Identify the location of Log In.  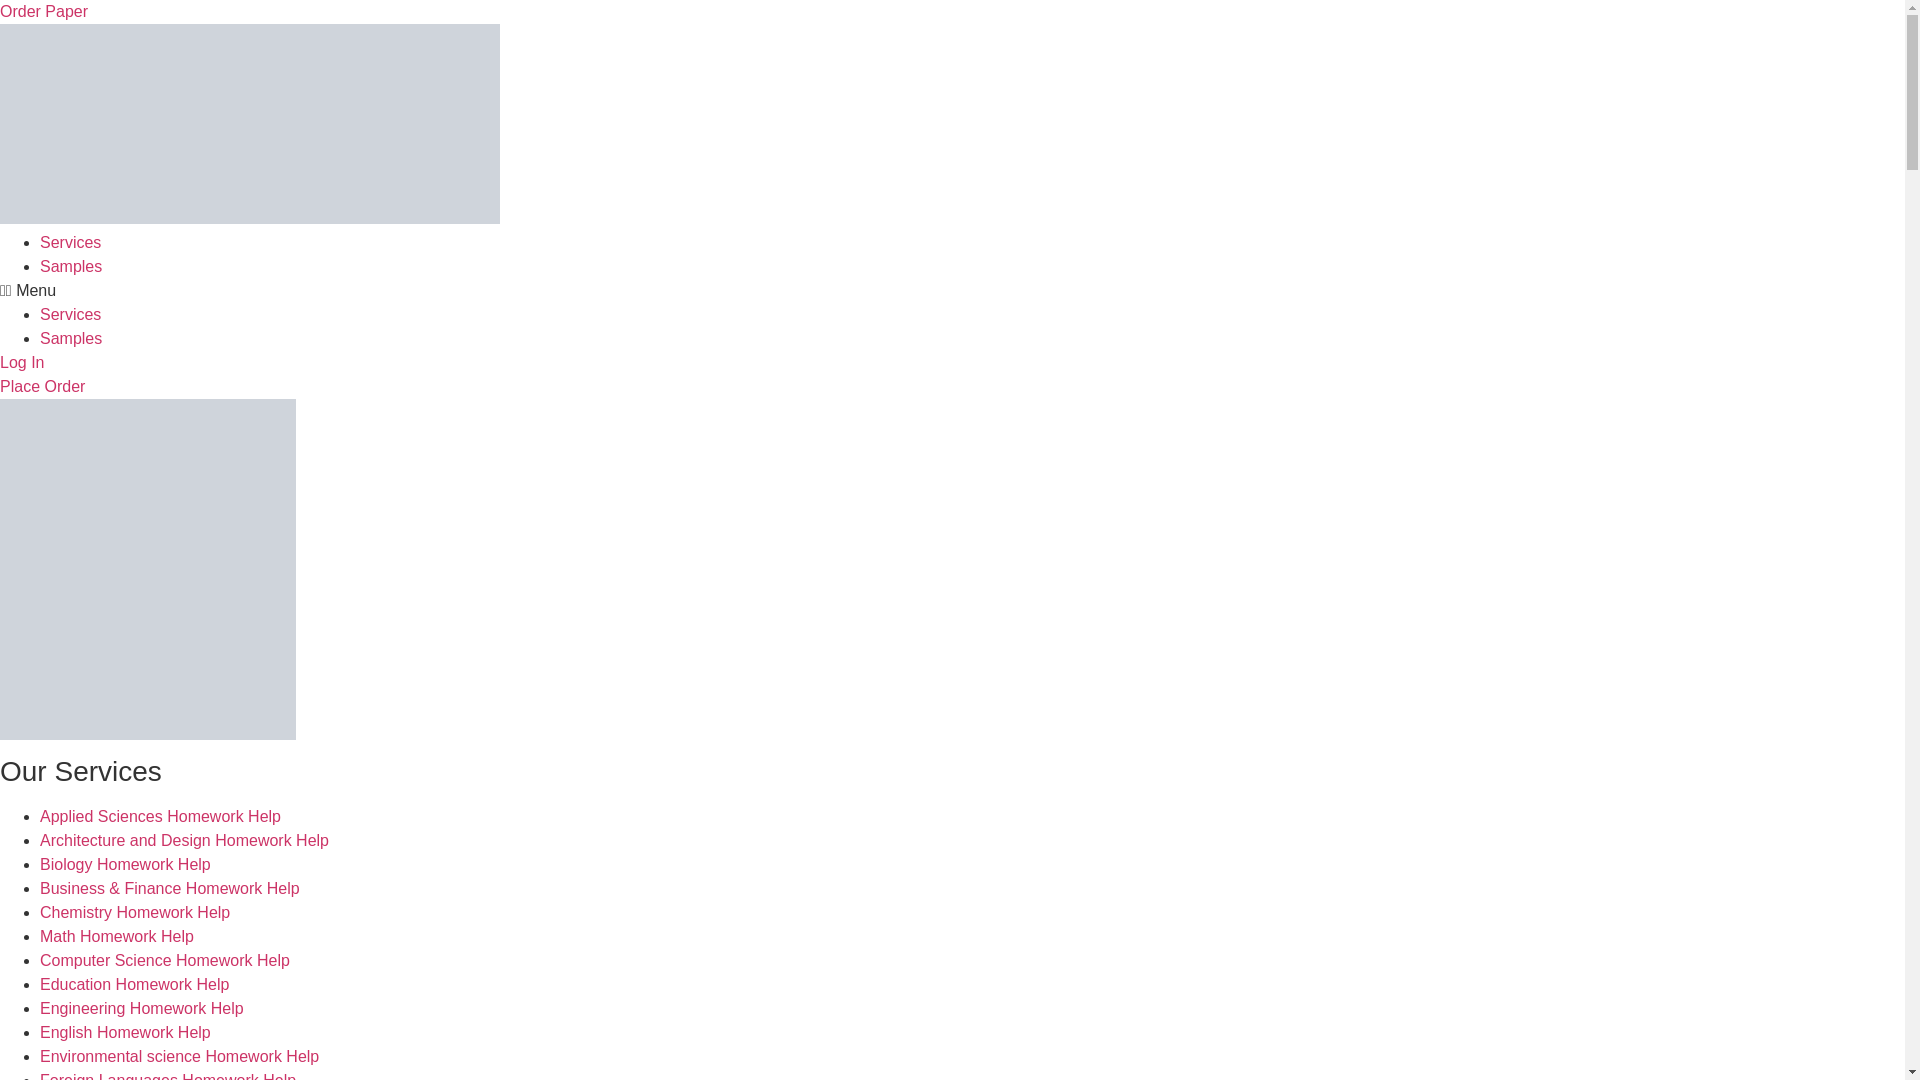
(22, 362).